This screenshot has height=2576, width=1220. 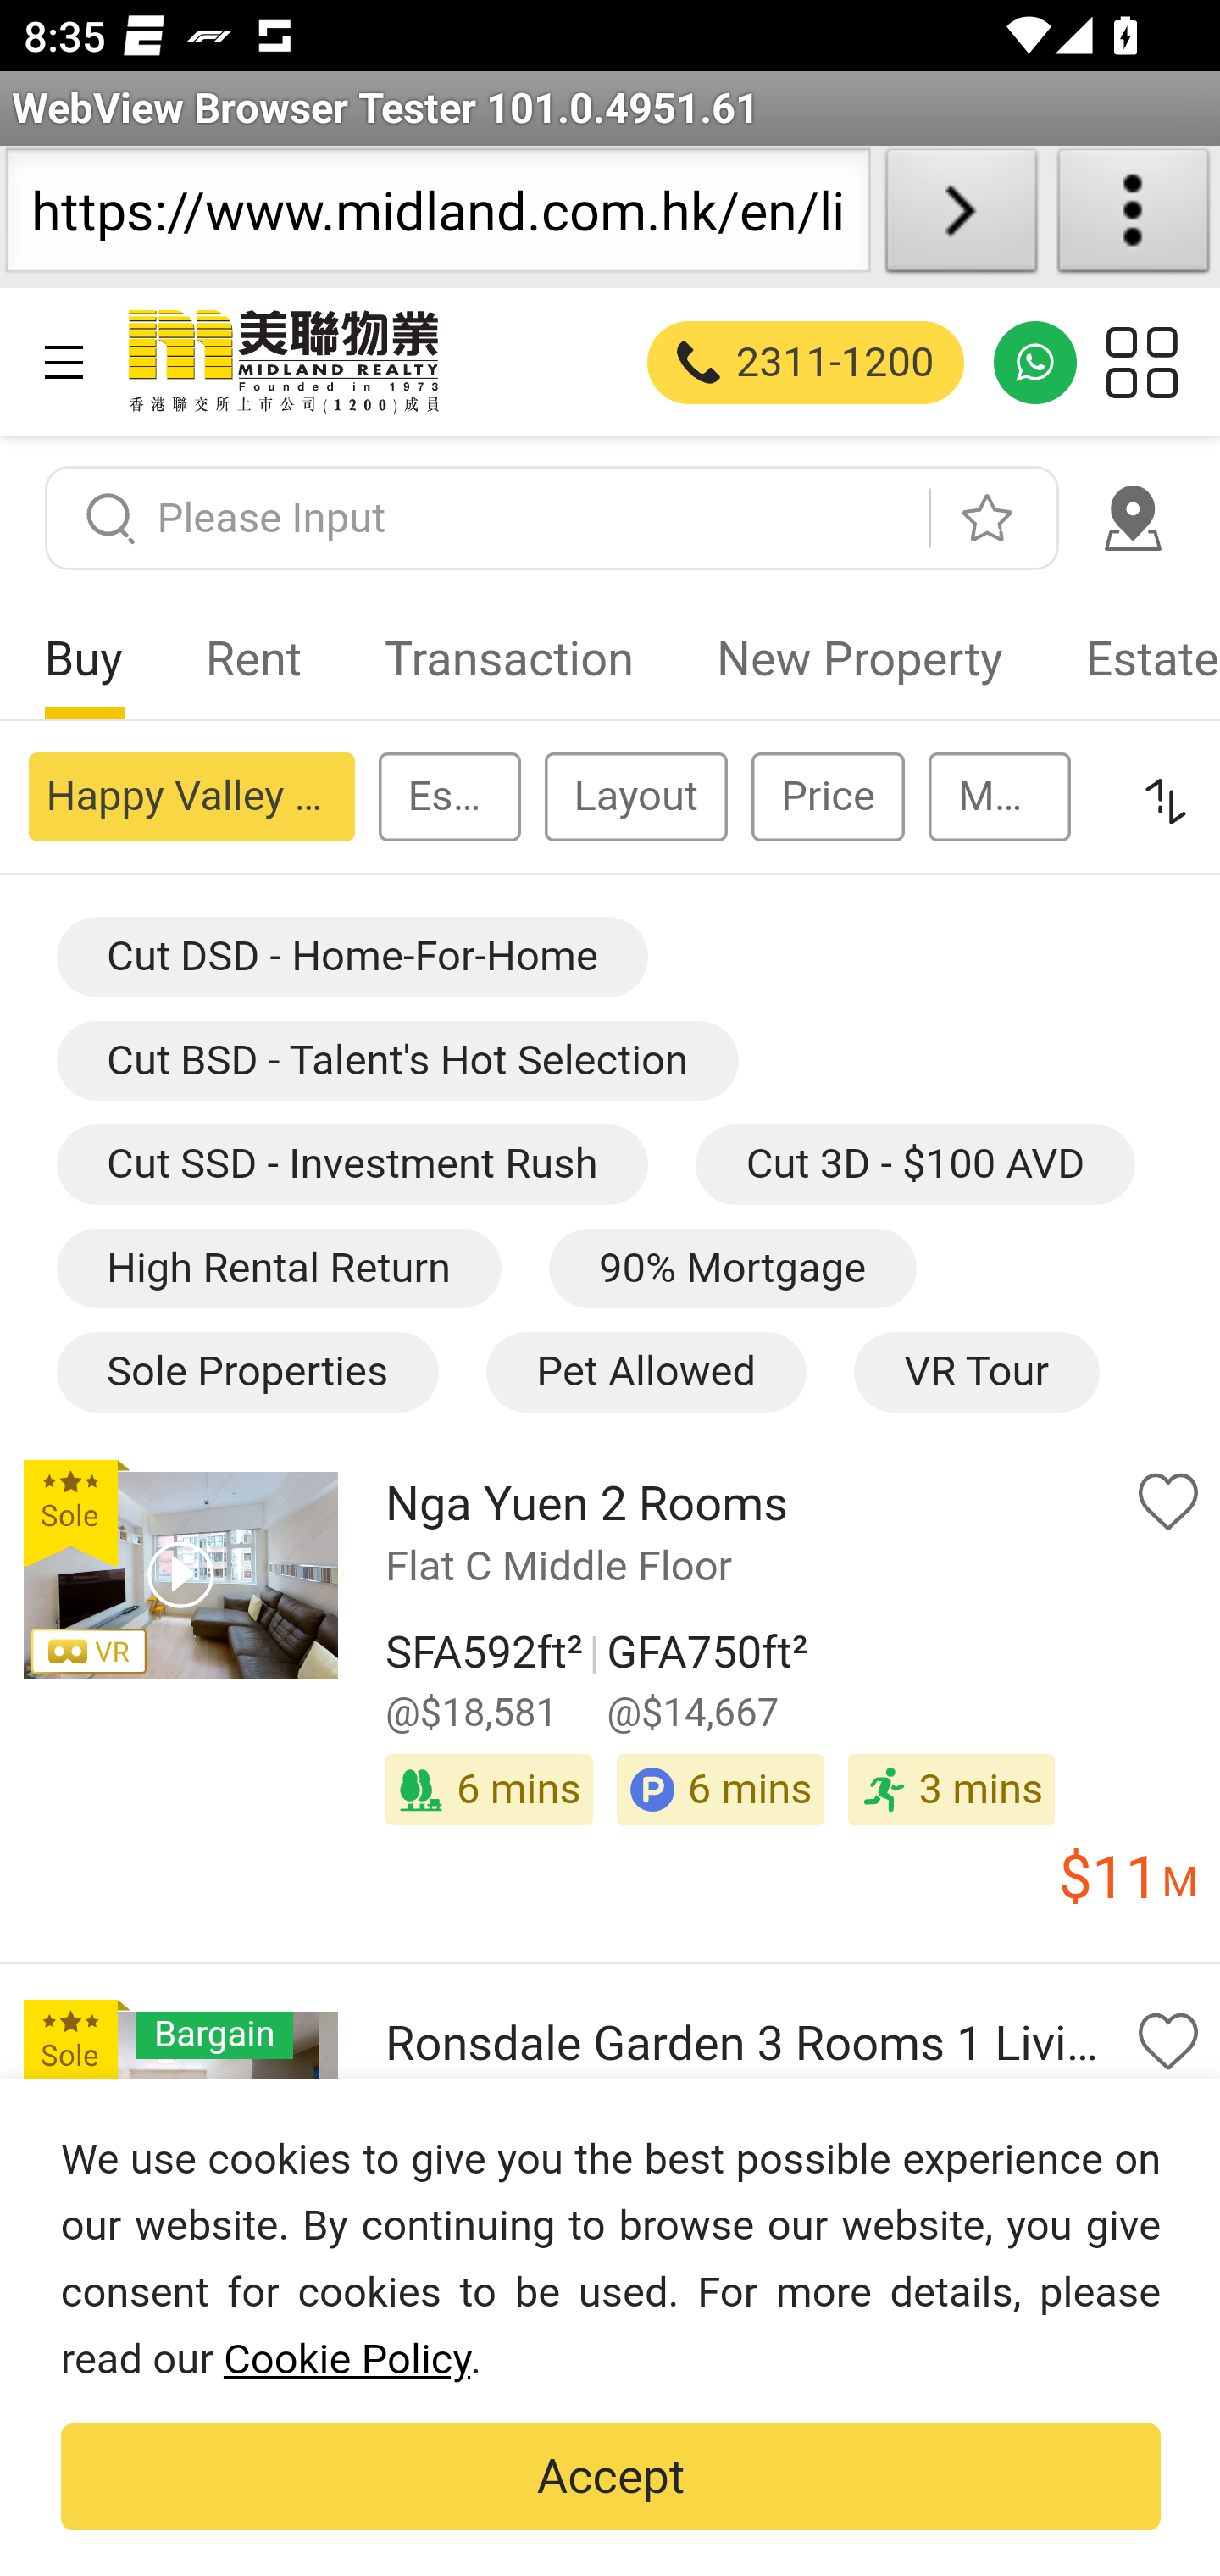 What do you see at coordinates (915, 1166) in the screenshot?
I see `Cut 3D - $100 AVD` at bounding box center [915, 1166].